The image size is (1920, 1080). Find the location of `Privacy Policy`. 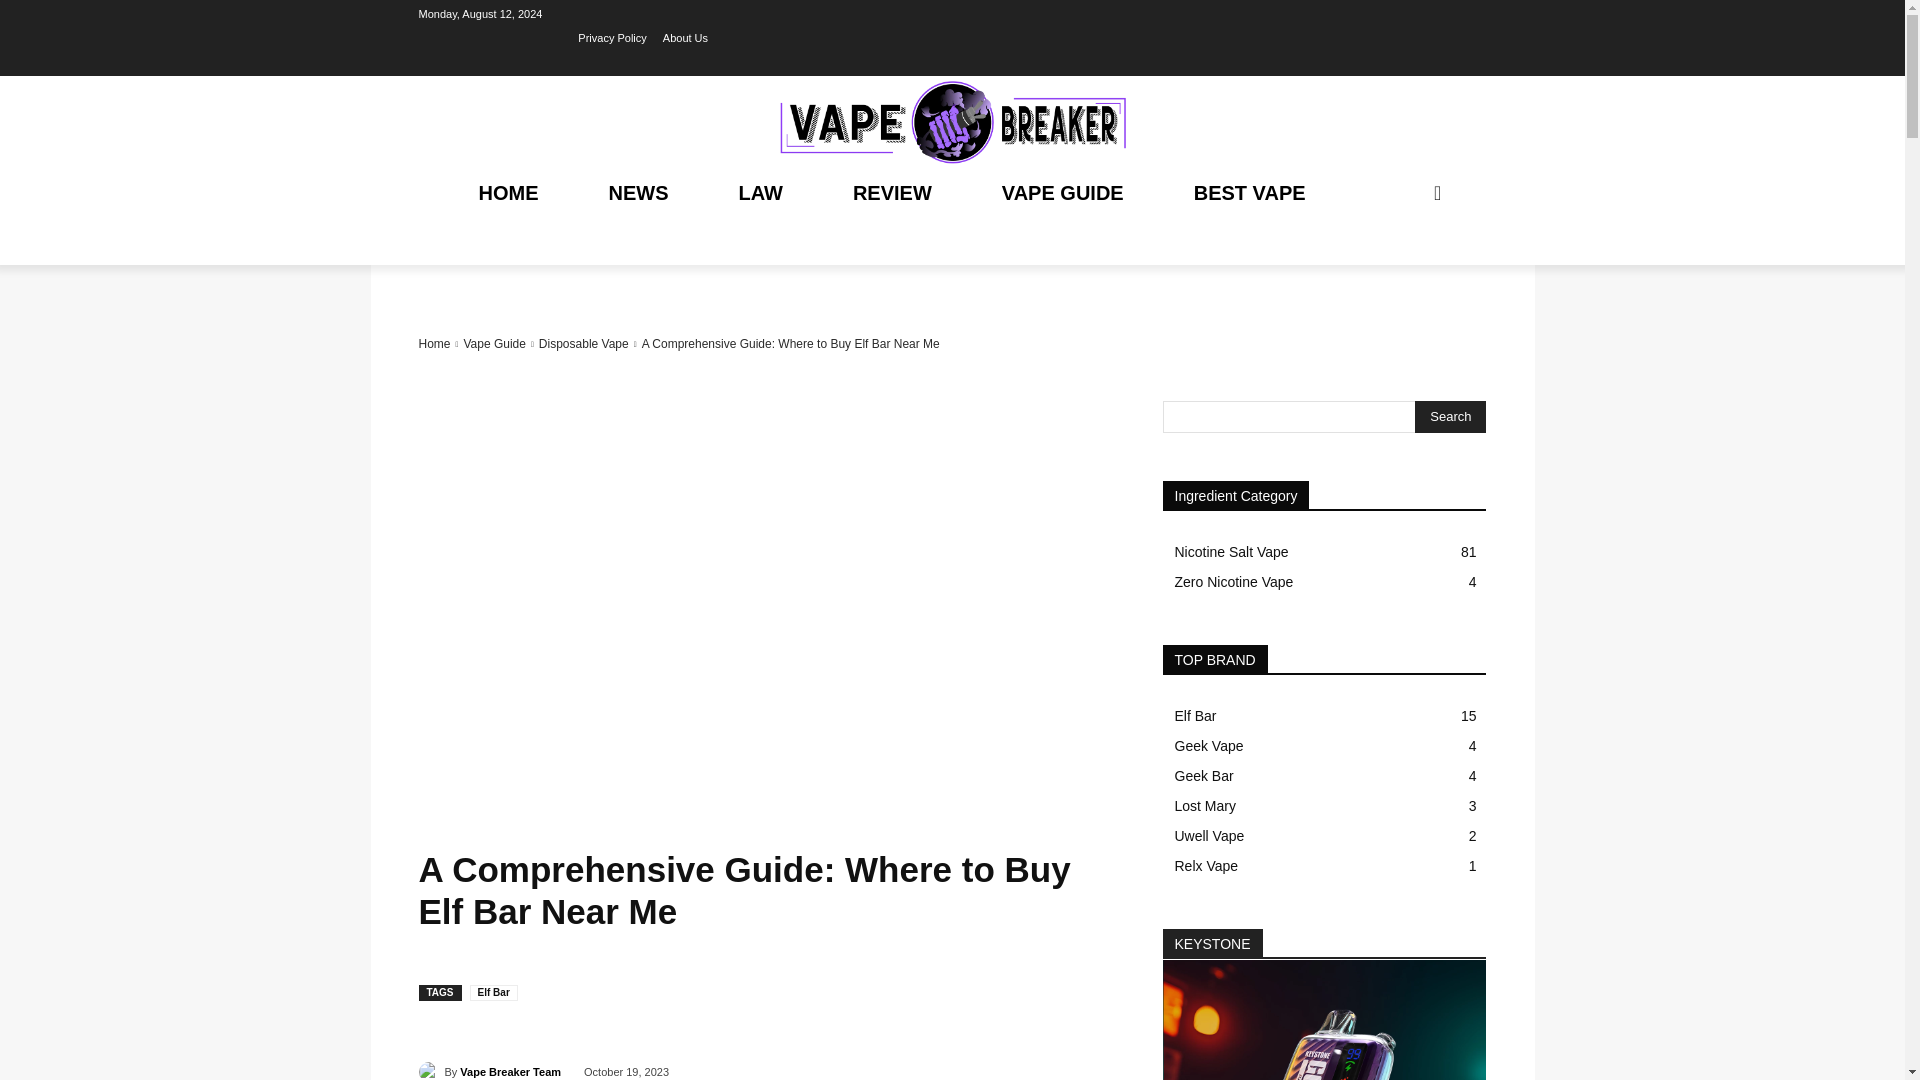

Privacy Policy is located at coordinates (611, 37).